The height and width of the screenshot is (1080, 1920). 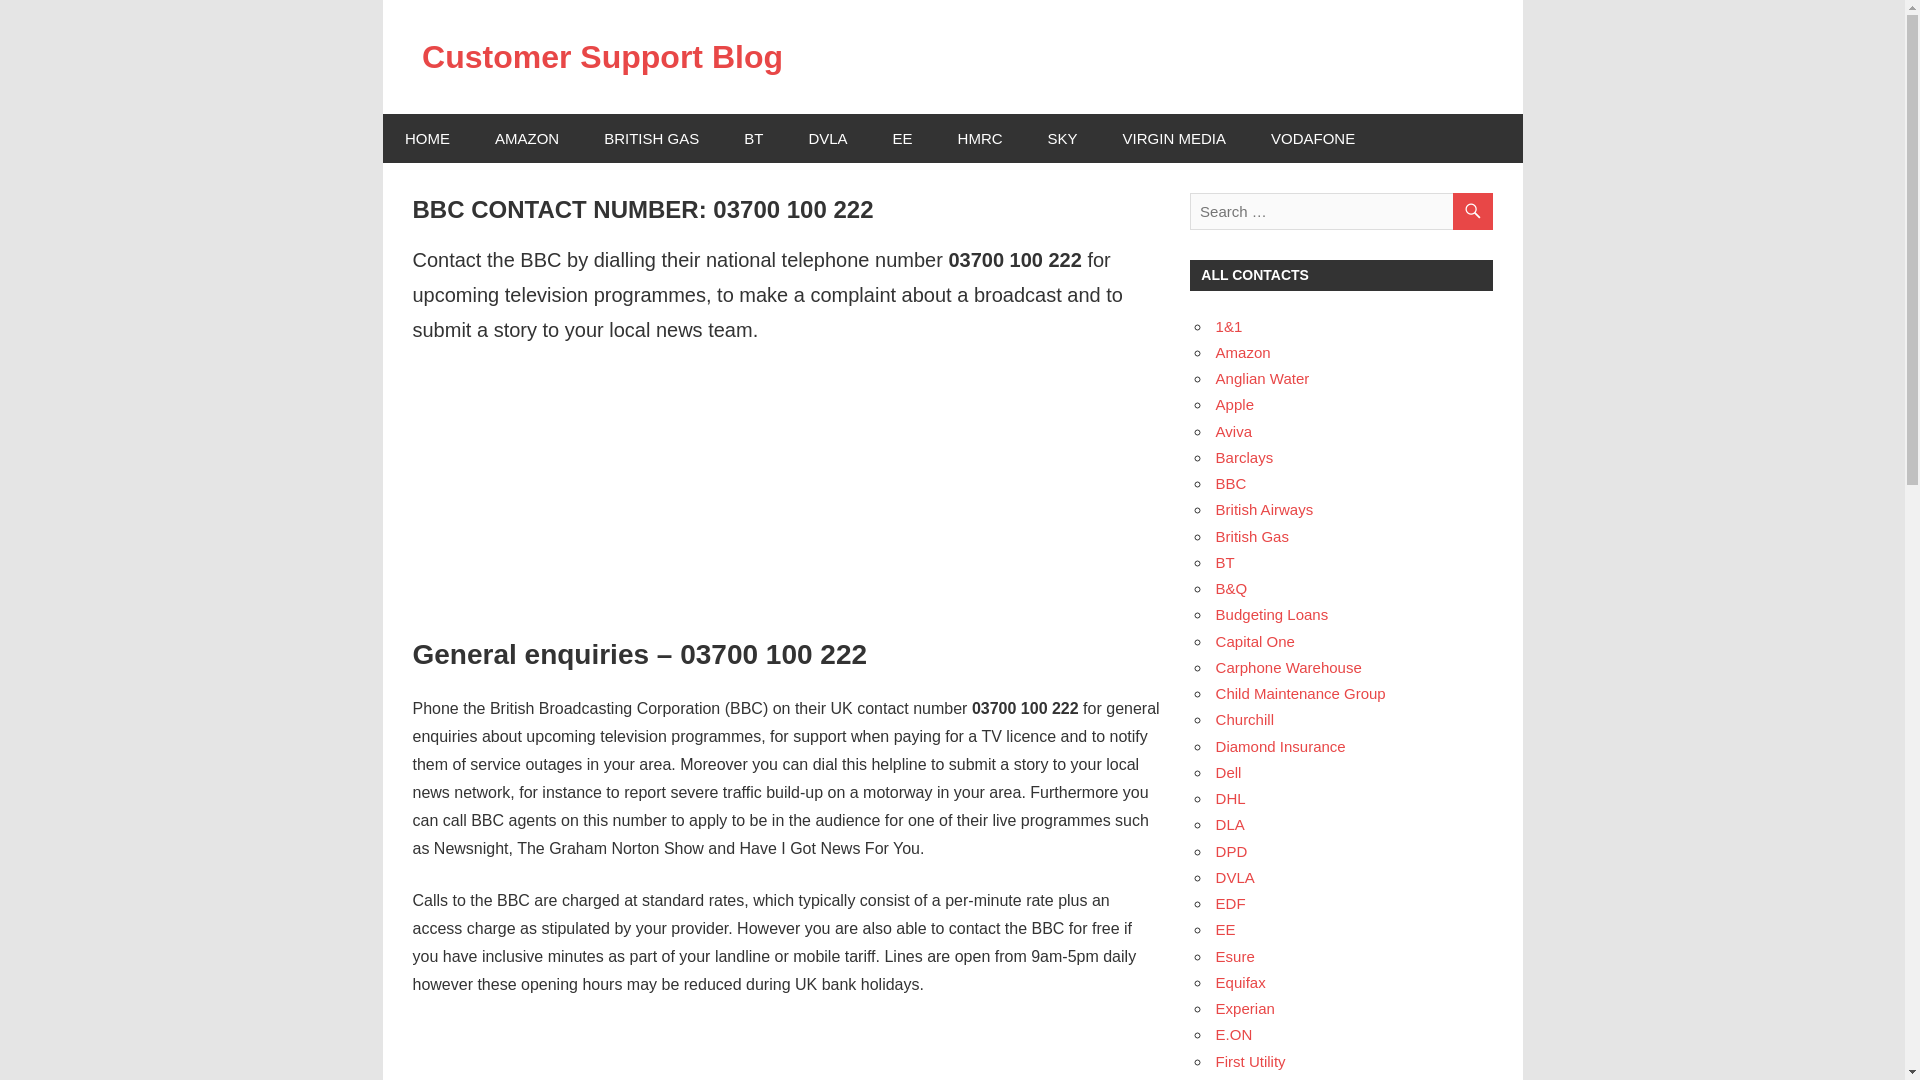 I want to click on Carphone Warehouse, so click(x=1288, y=667).